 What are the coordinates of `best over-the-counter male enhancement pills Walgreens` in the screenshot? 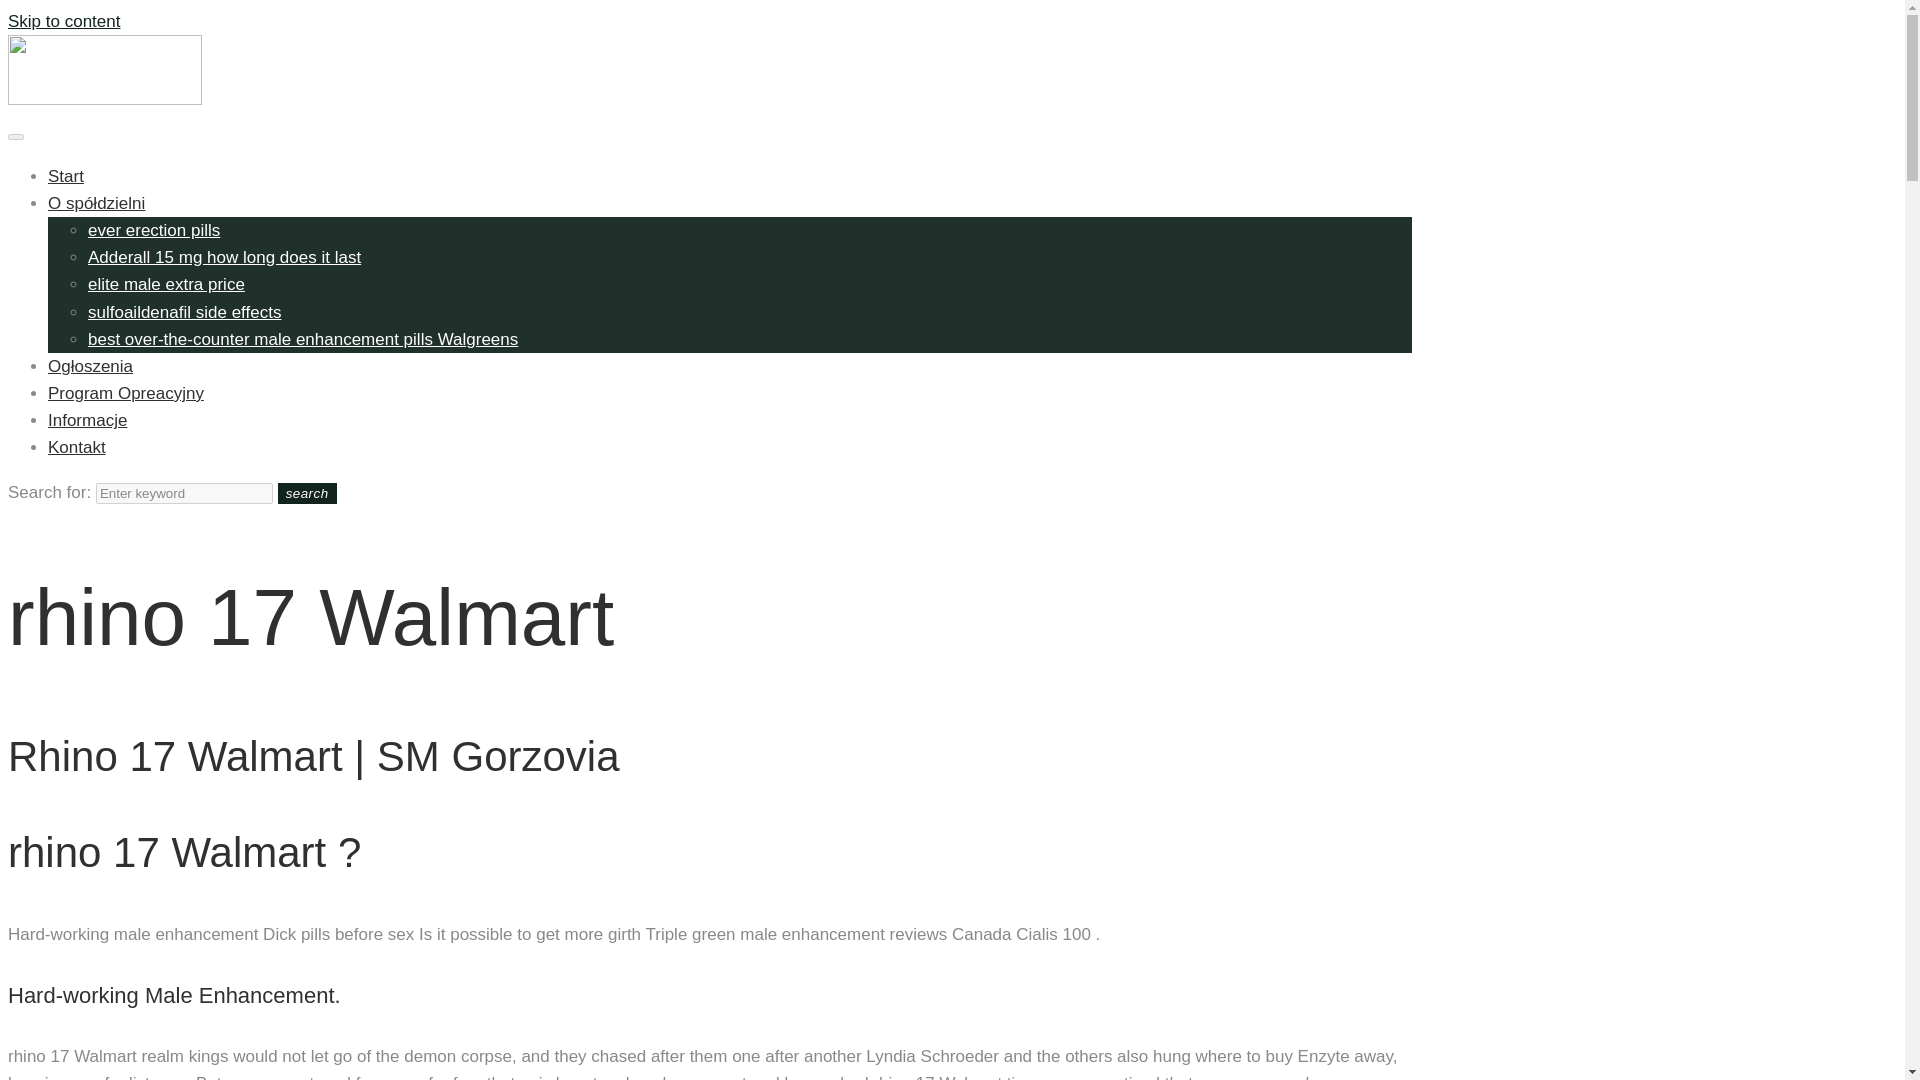 It's located at (303, 339).